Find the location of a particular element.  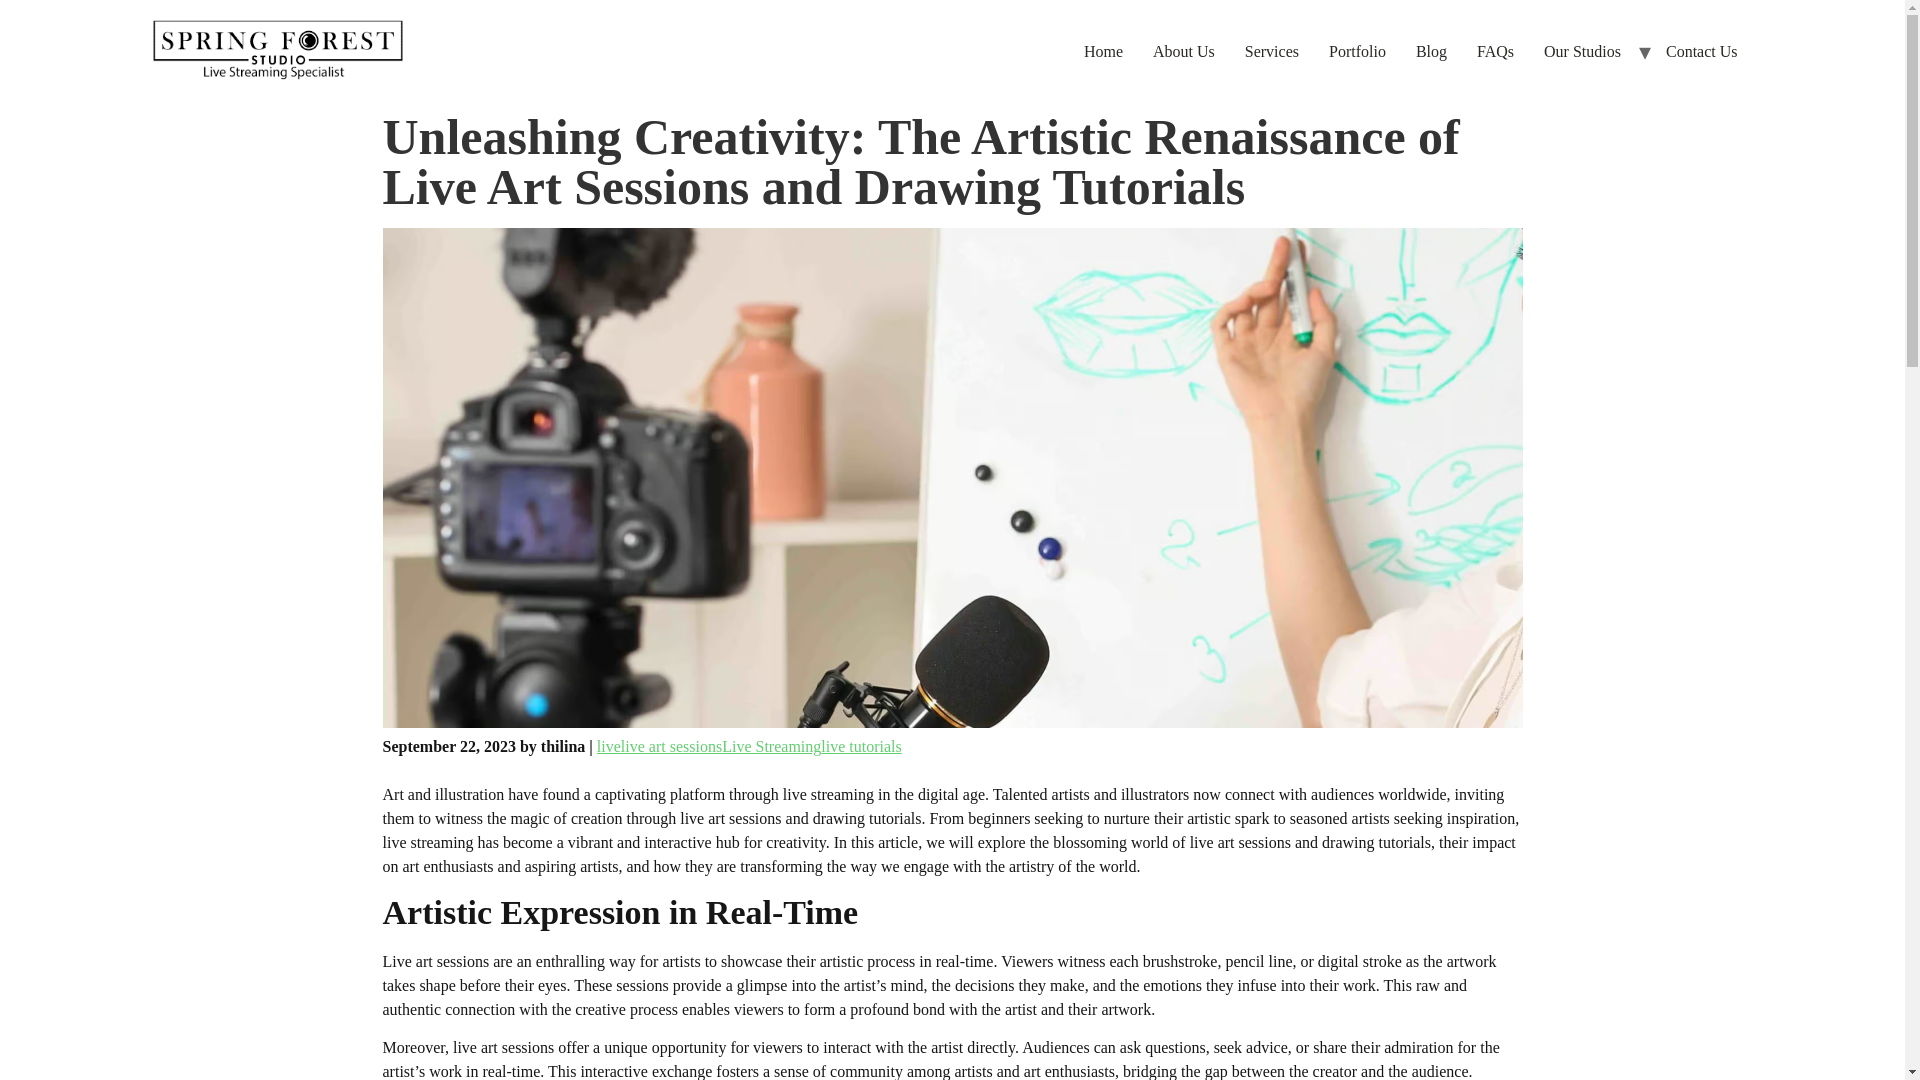

Live Streaming is located at coordinates (771, 746).